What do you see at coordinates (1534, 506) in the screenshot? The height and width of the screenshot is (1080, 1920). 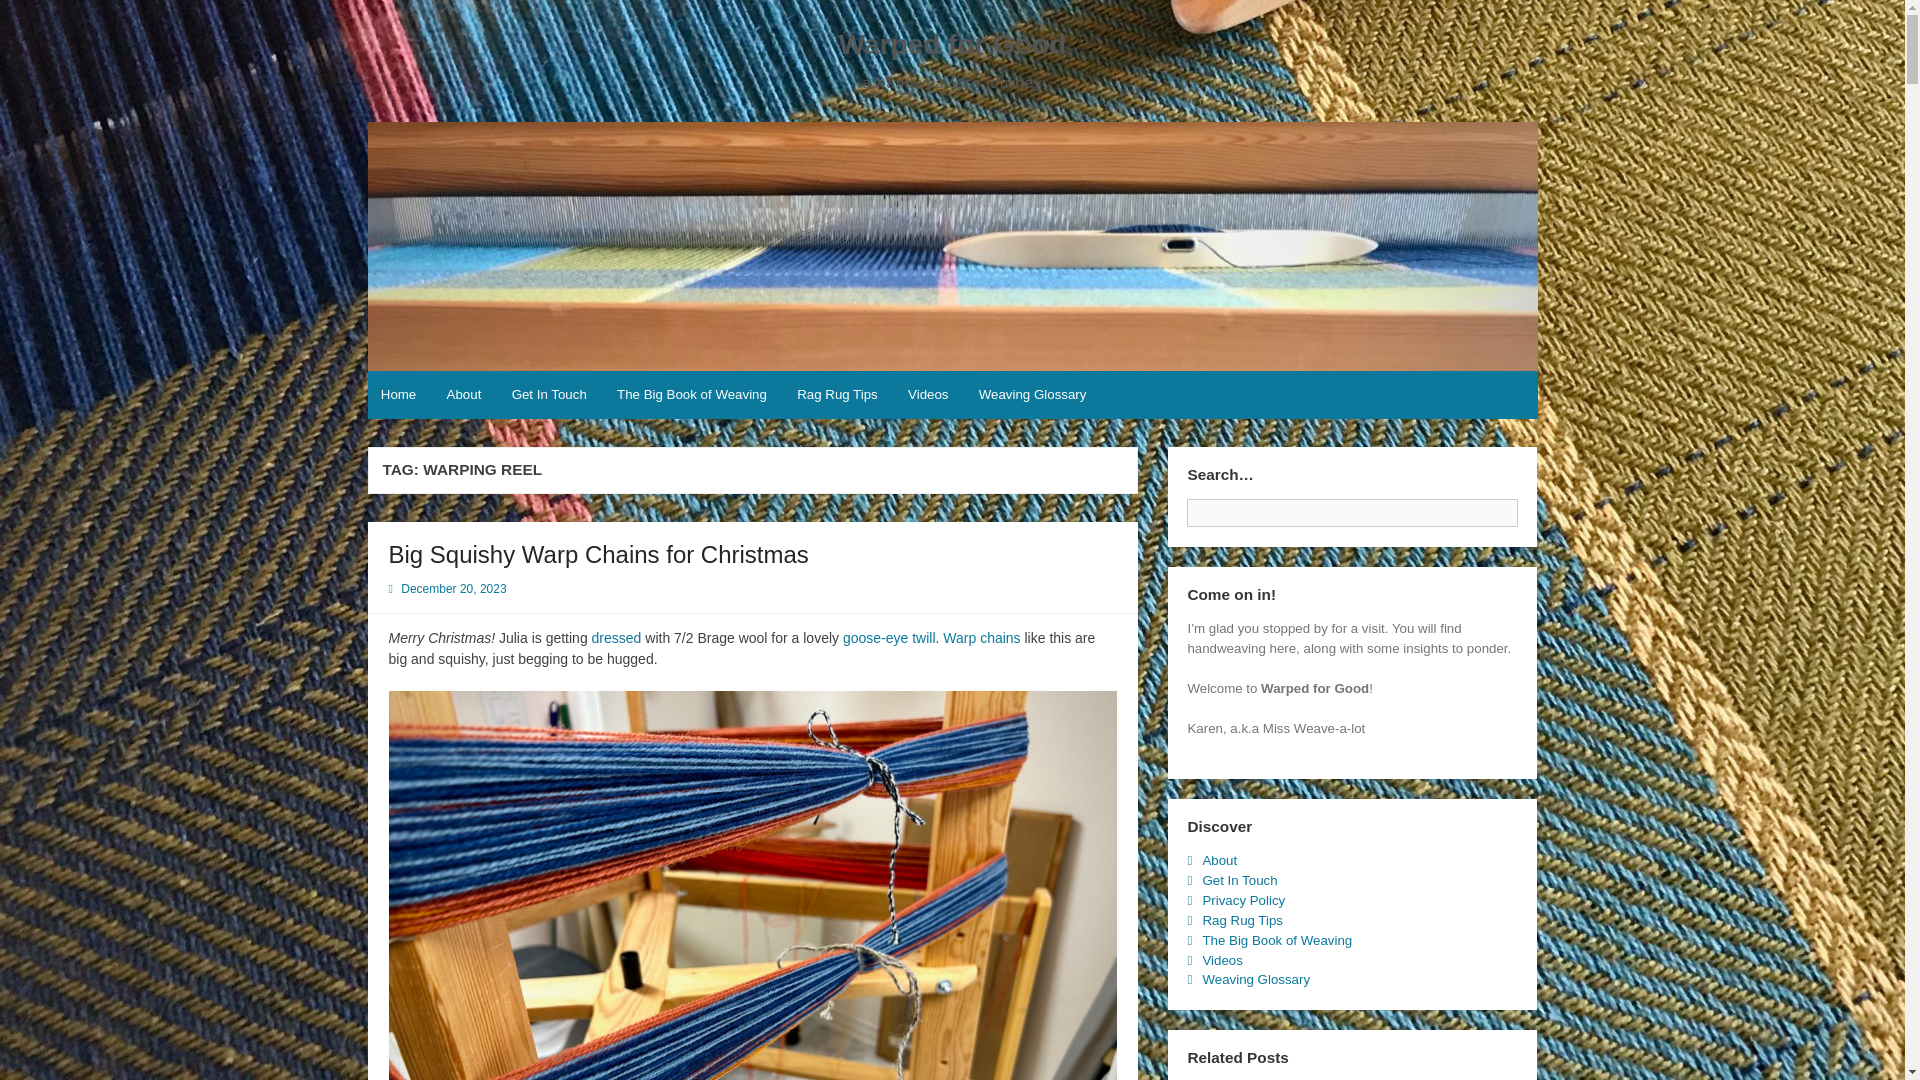 I see `Search` at bounding box center [1534, 506].